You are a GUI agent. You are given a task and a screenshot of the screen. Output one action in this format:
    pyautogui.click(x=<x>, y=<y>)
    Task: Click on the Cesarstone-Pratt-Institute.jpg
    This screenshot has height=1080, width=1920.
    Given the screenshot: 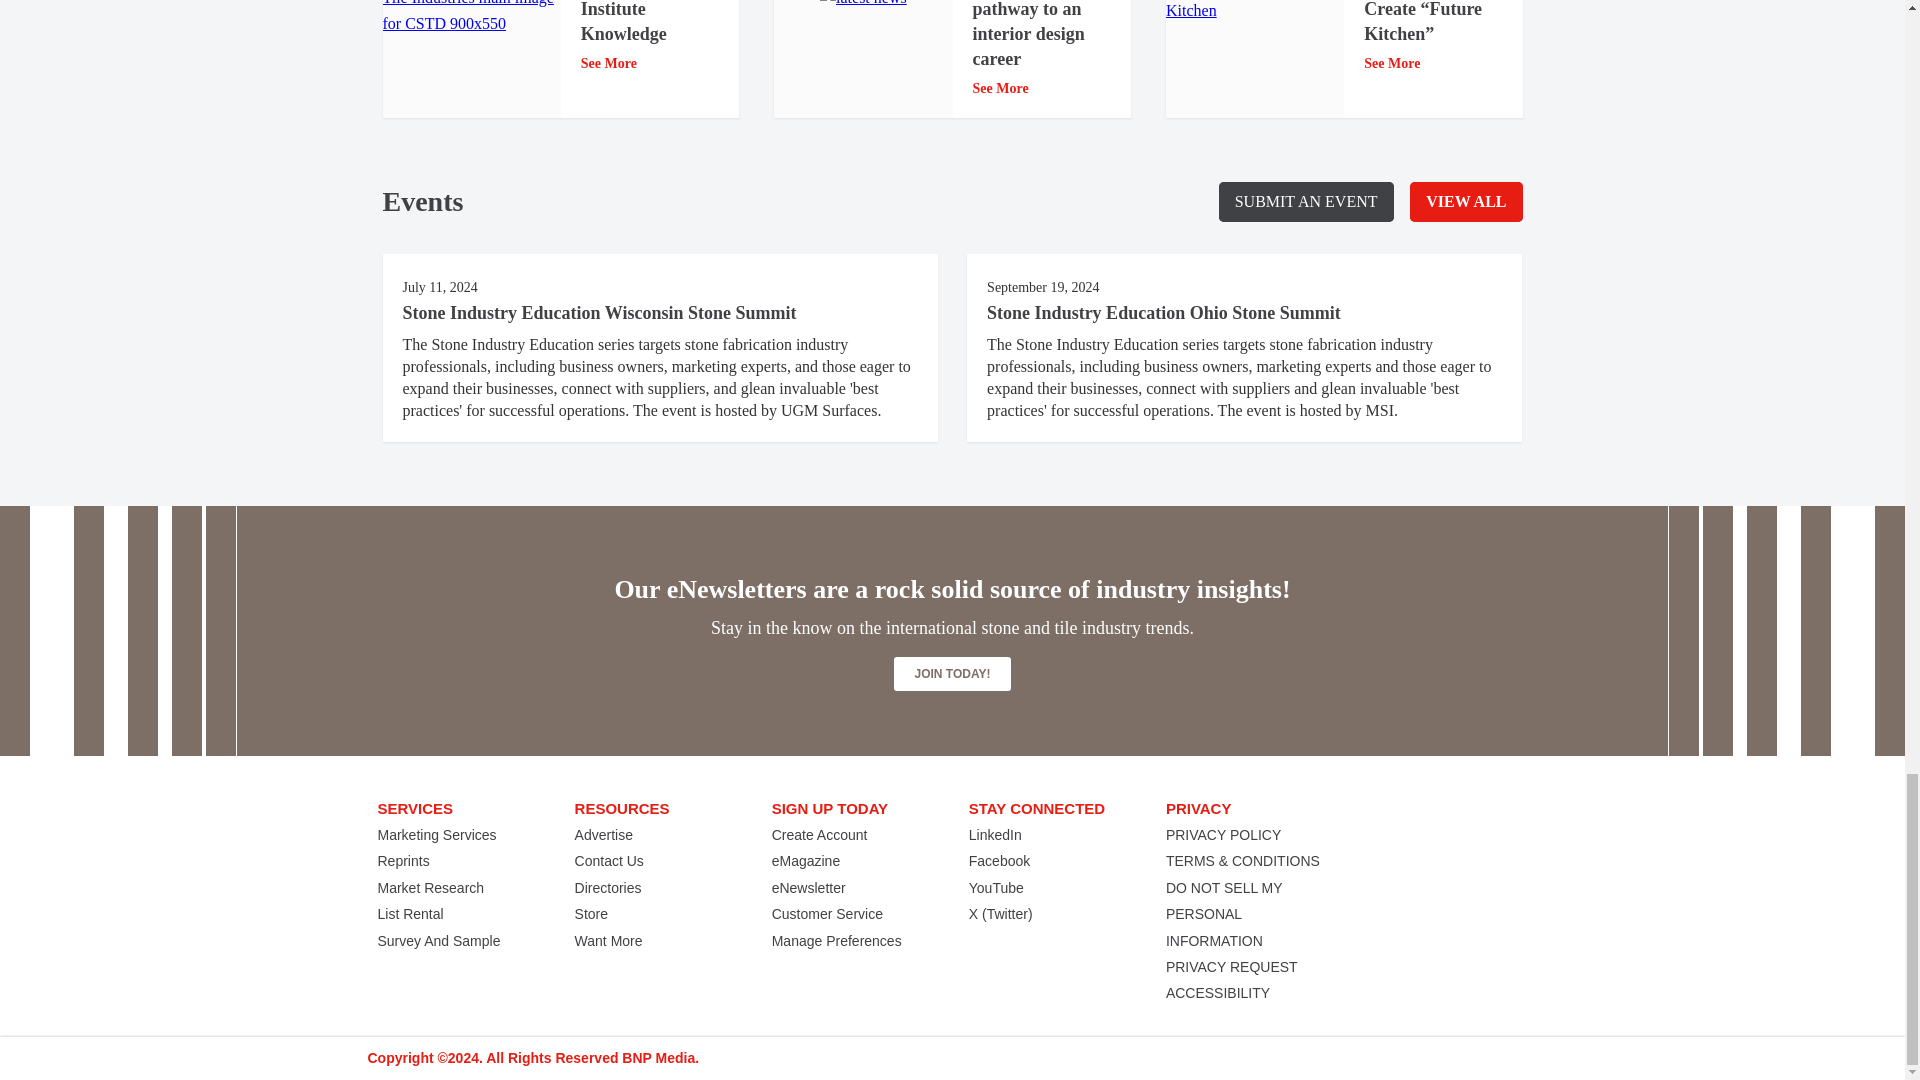 What is the action you would take?
    pyautogui.click(x=1254, y=12)
    